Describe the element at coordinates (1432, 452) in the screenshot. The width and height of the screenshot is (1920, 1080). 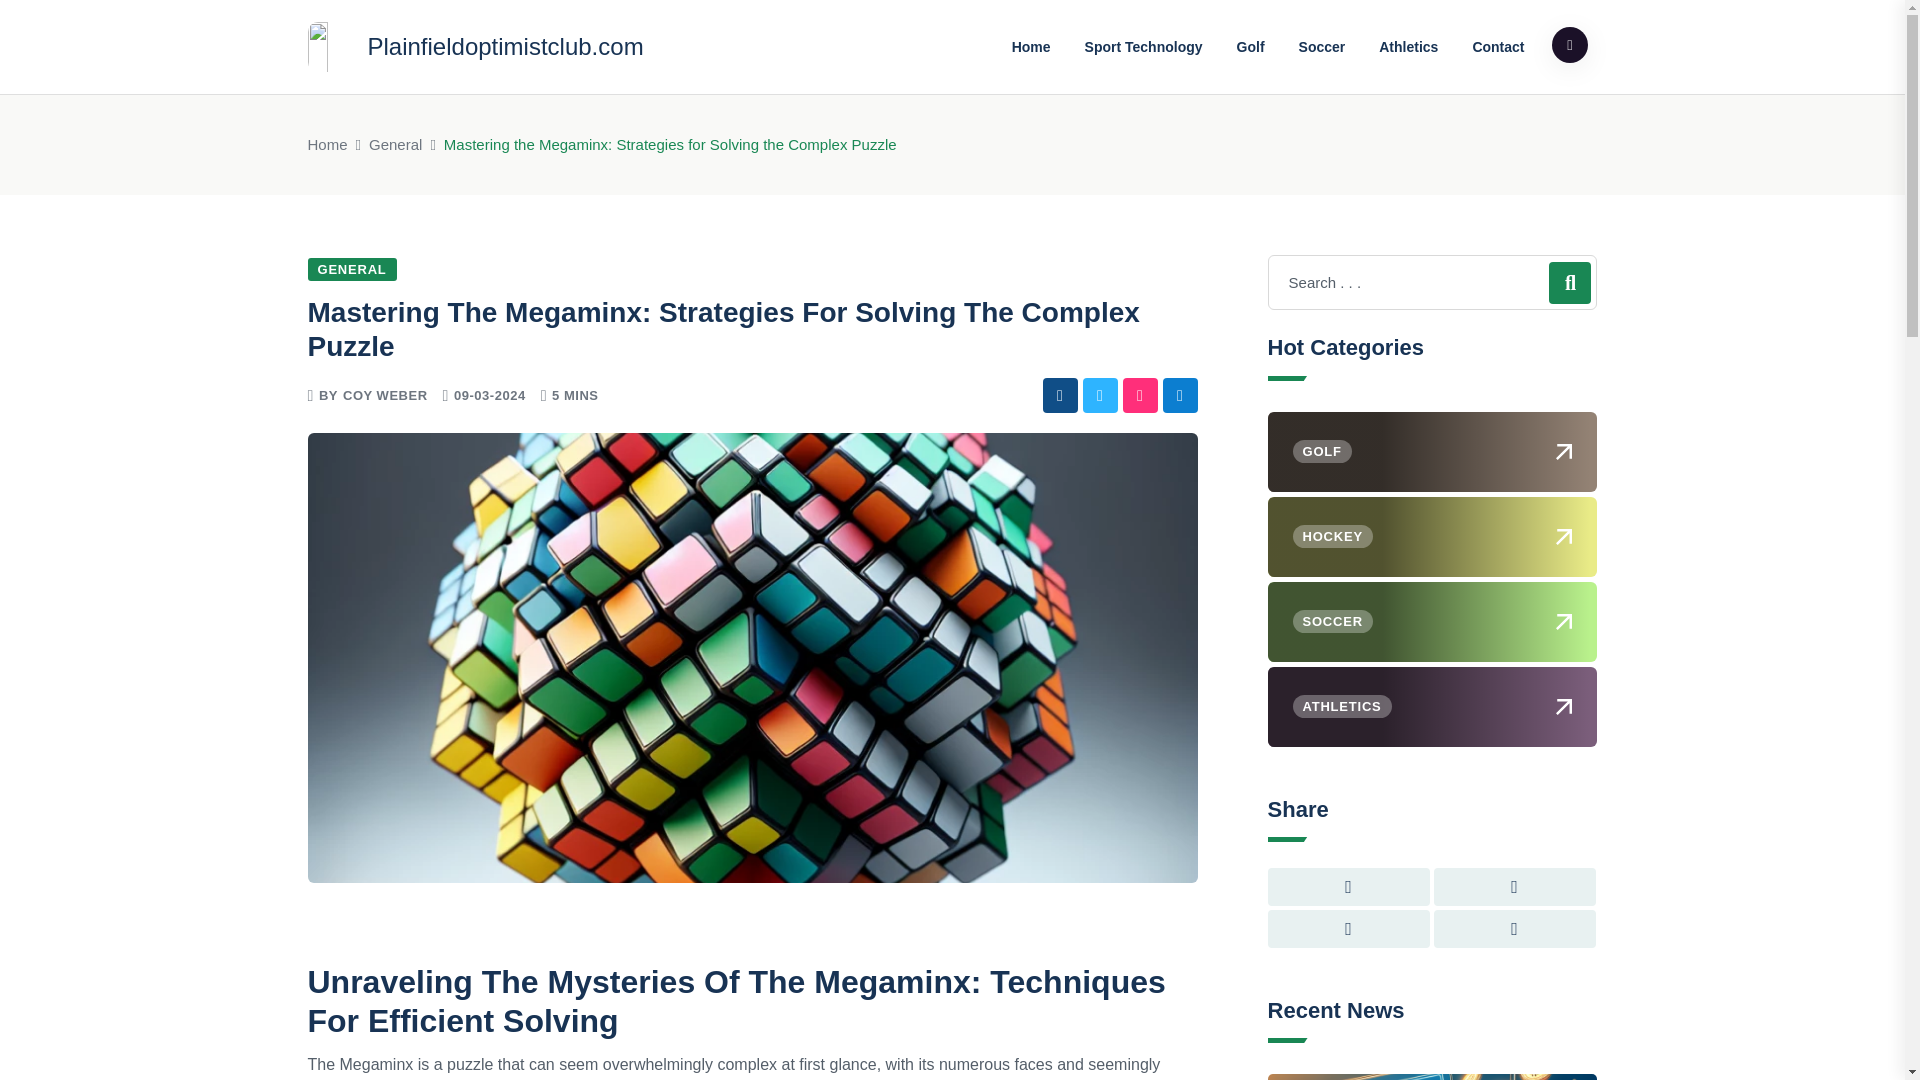
I see `GOLF` at that location.